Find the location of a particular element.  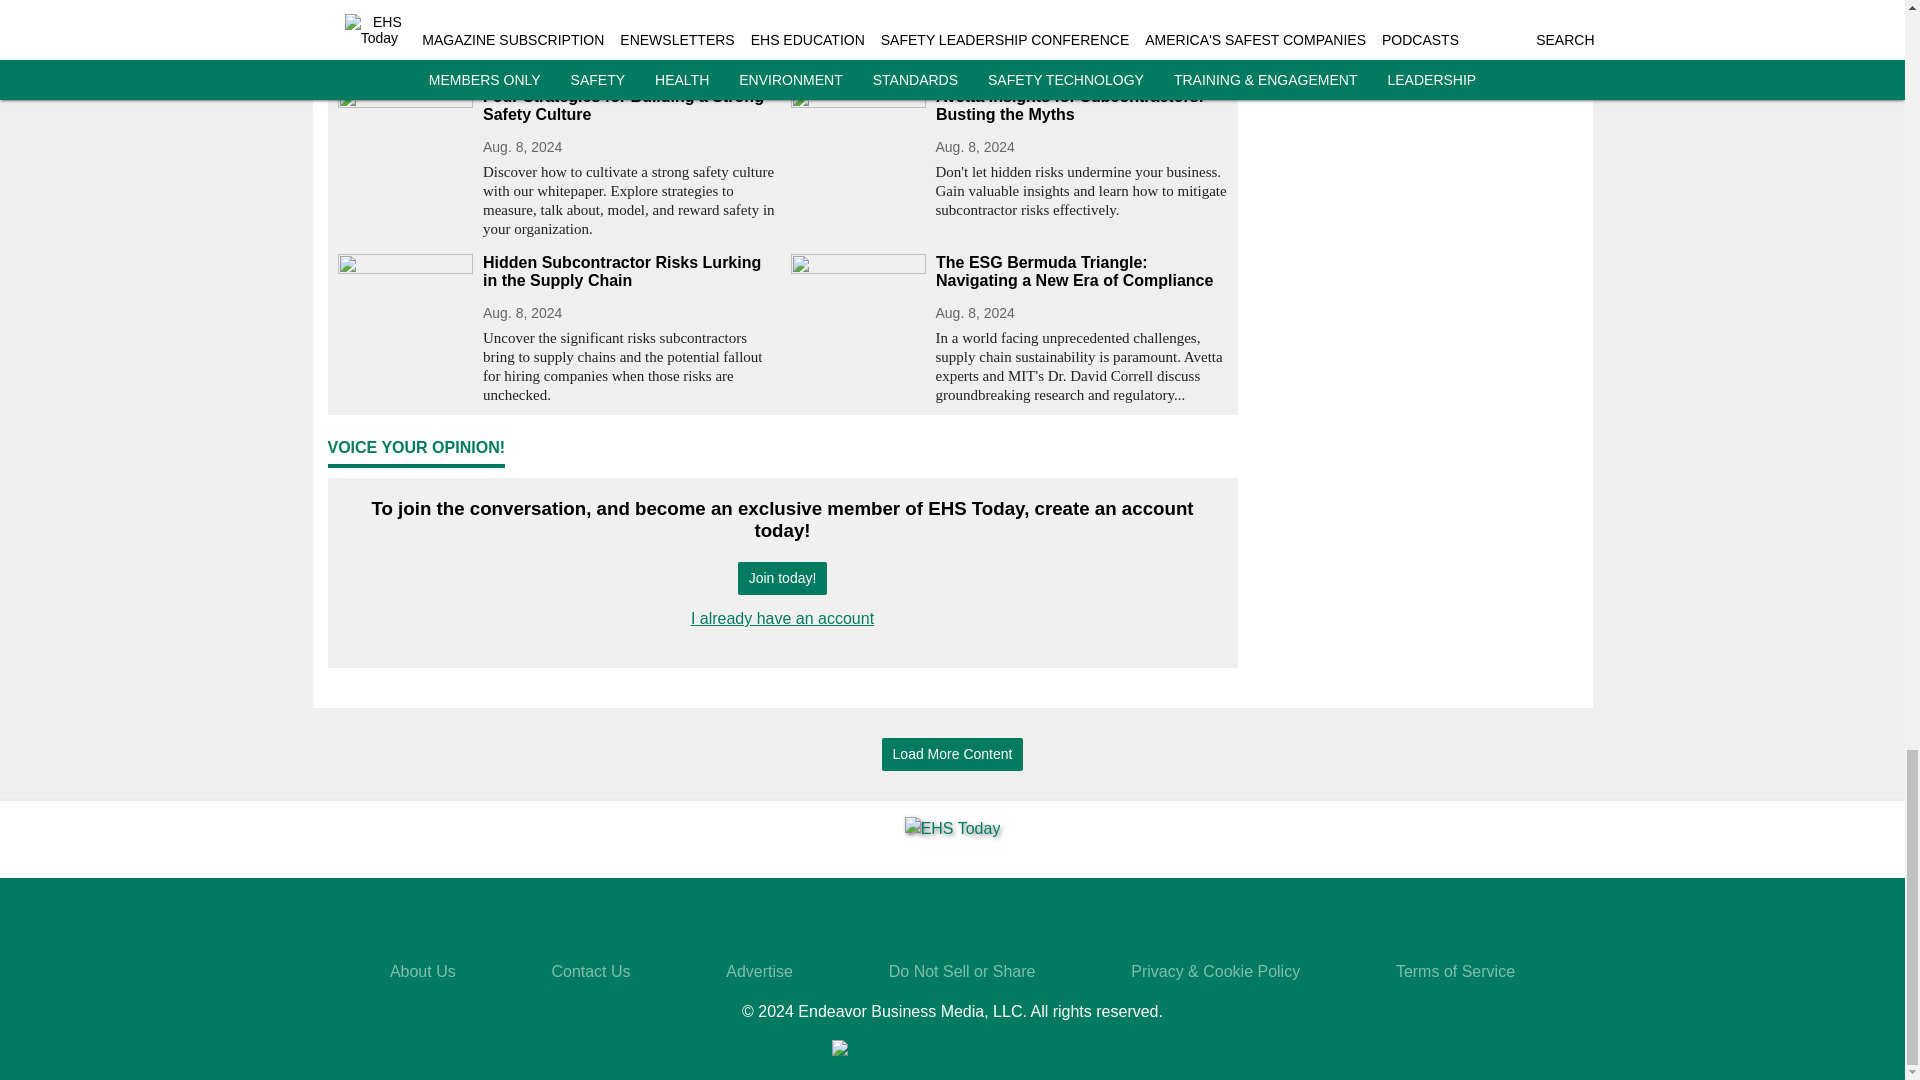

I already have an account is located at coordinates (782, 618).